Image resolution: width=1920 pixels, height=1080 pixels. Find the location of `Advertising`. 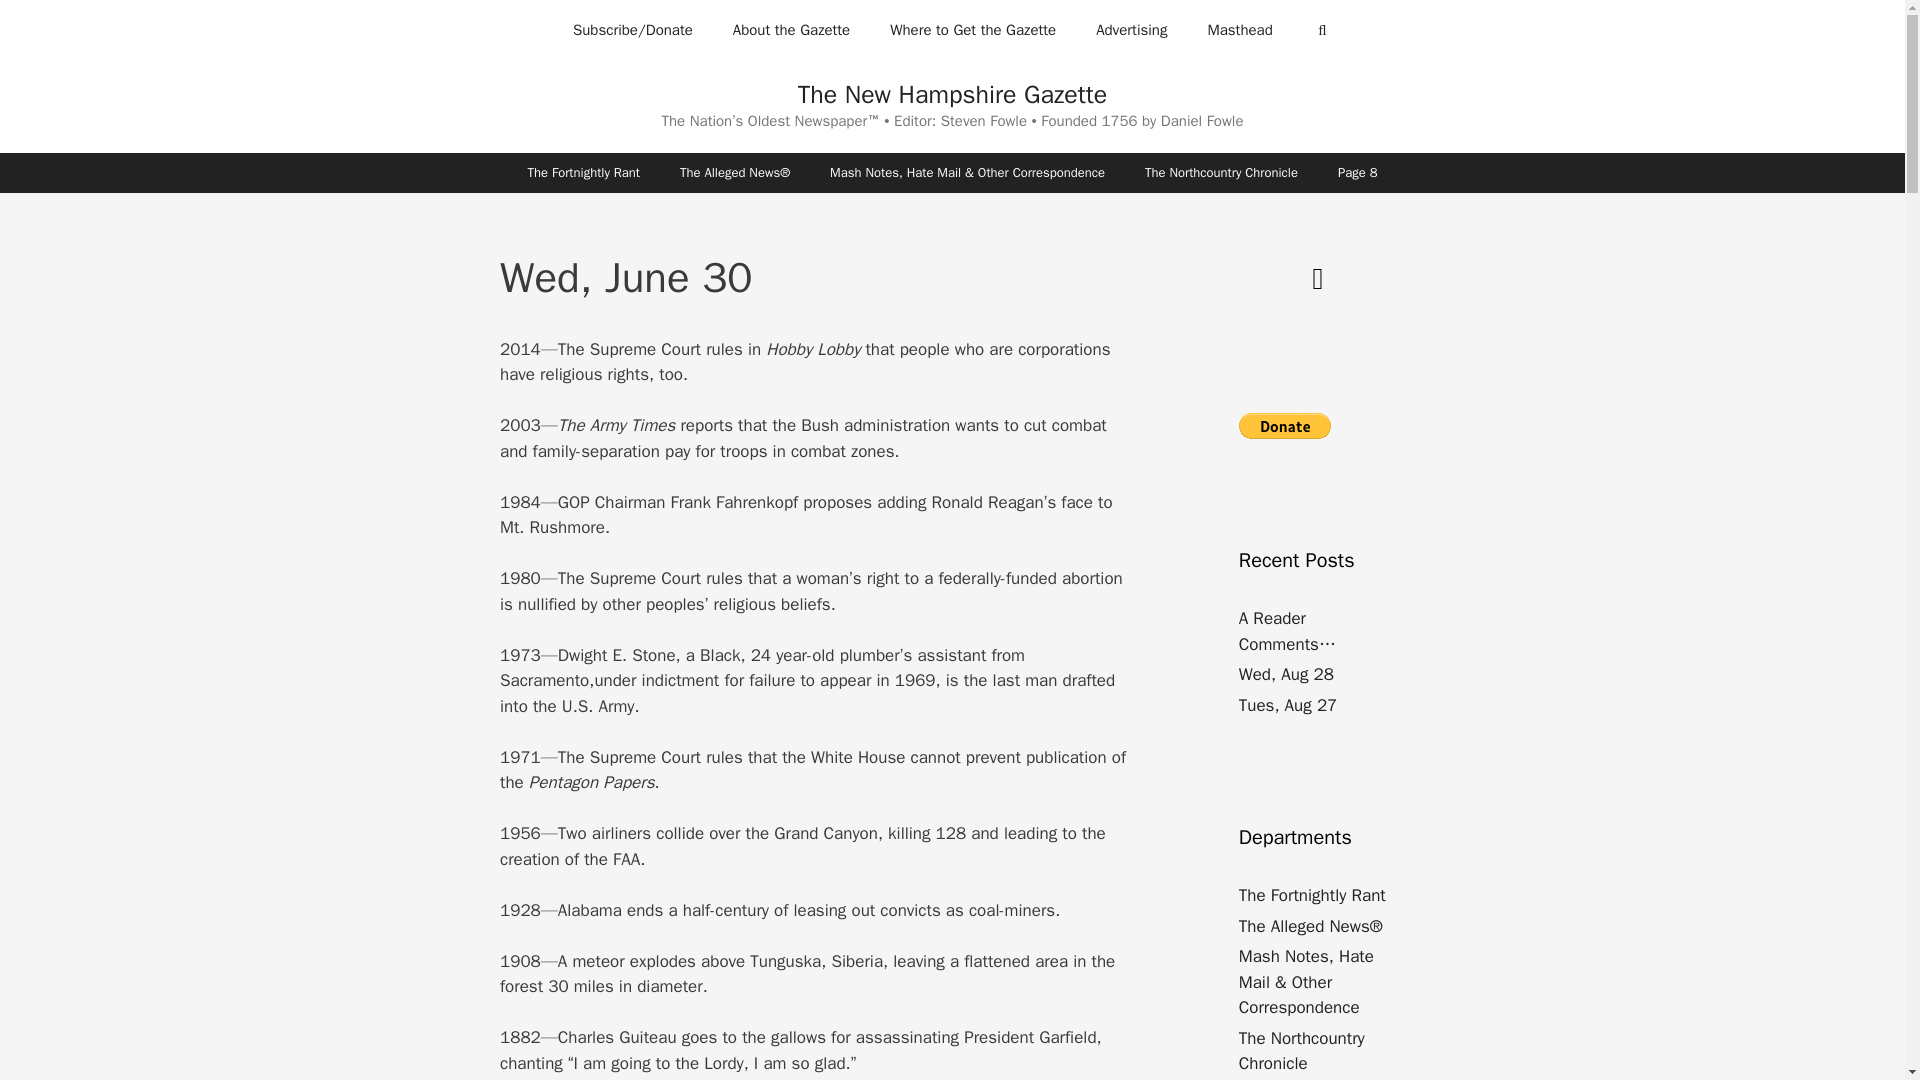

Advertising is located at coordinates (1130, 30).